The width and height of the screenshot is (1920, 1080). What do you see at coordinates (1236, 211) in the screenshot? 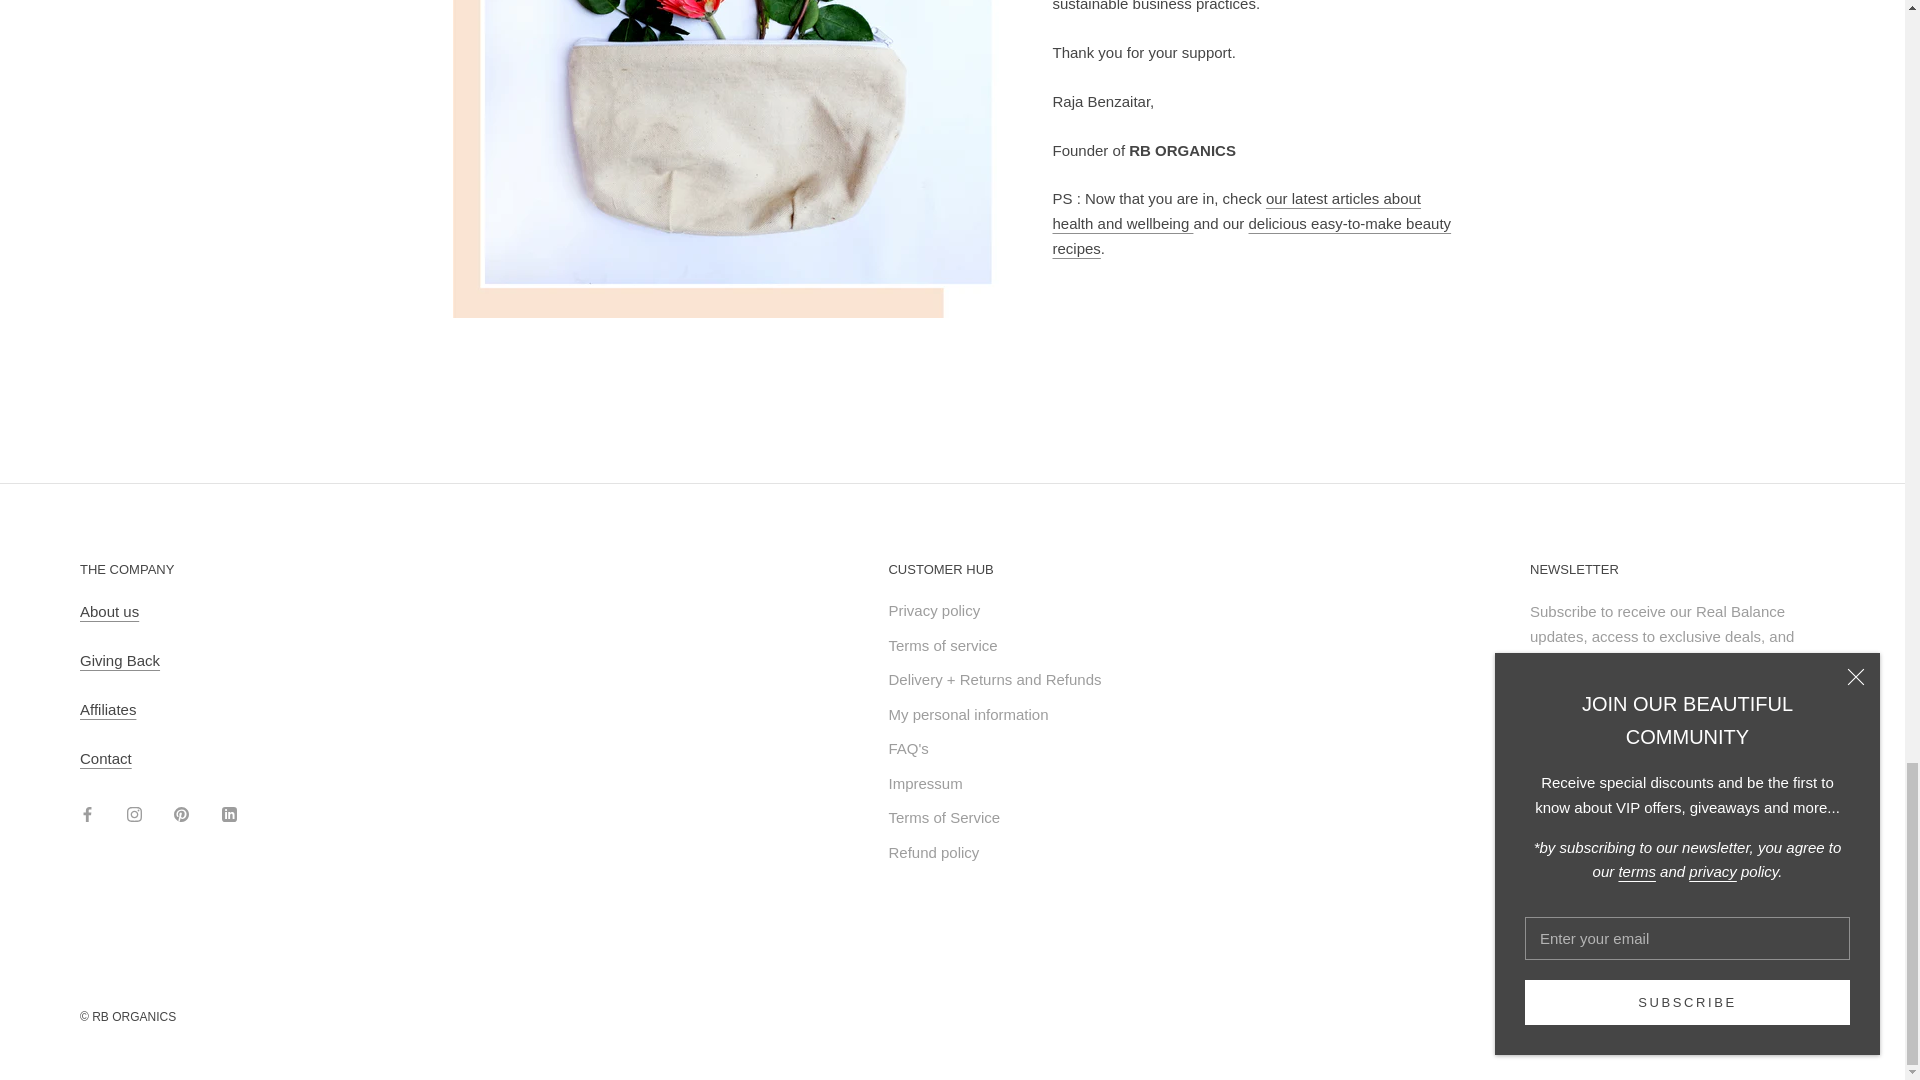
I see `our latest articles about health and wellbeing` at bounding box center [1236, 211].